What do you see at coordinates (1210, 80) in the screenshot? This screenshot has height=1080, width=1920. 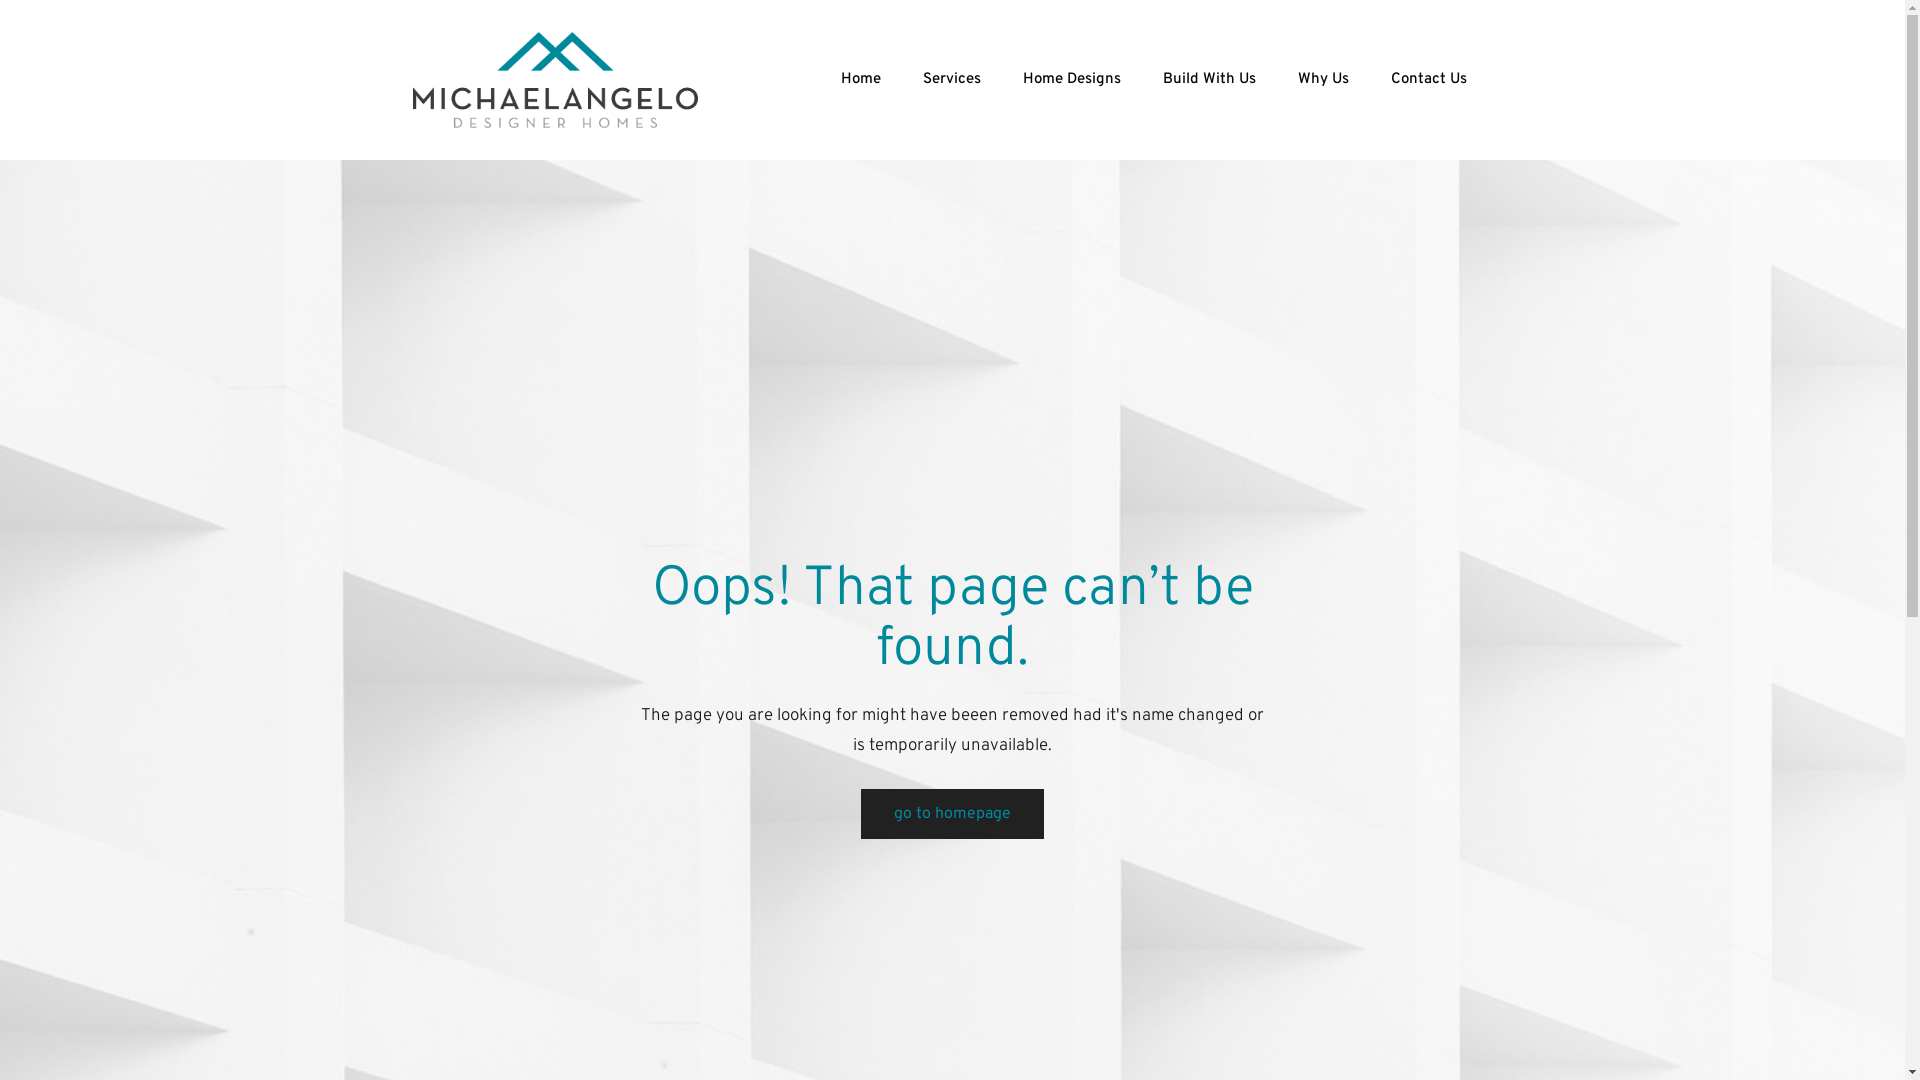 I see `Build With Us` at bounding box center [1210, 80].